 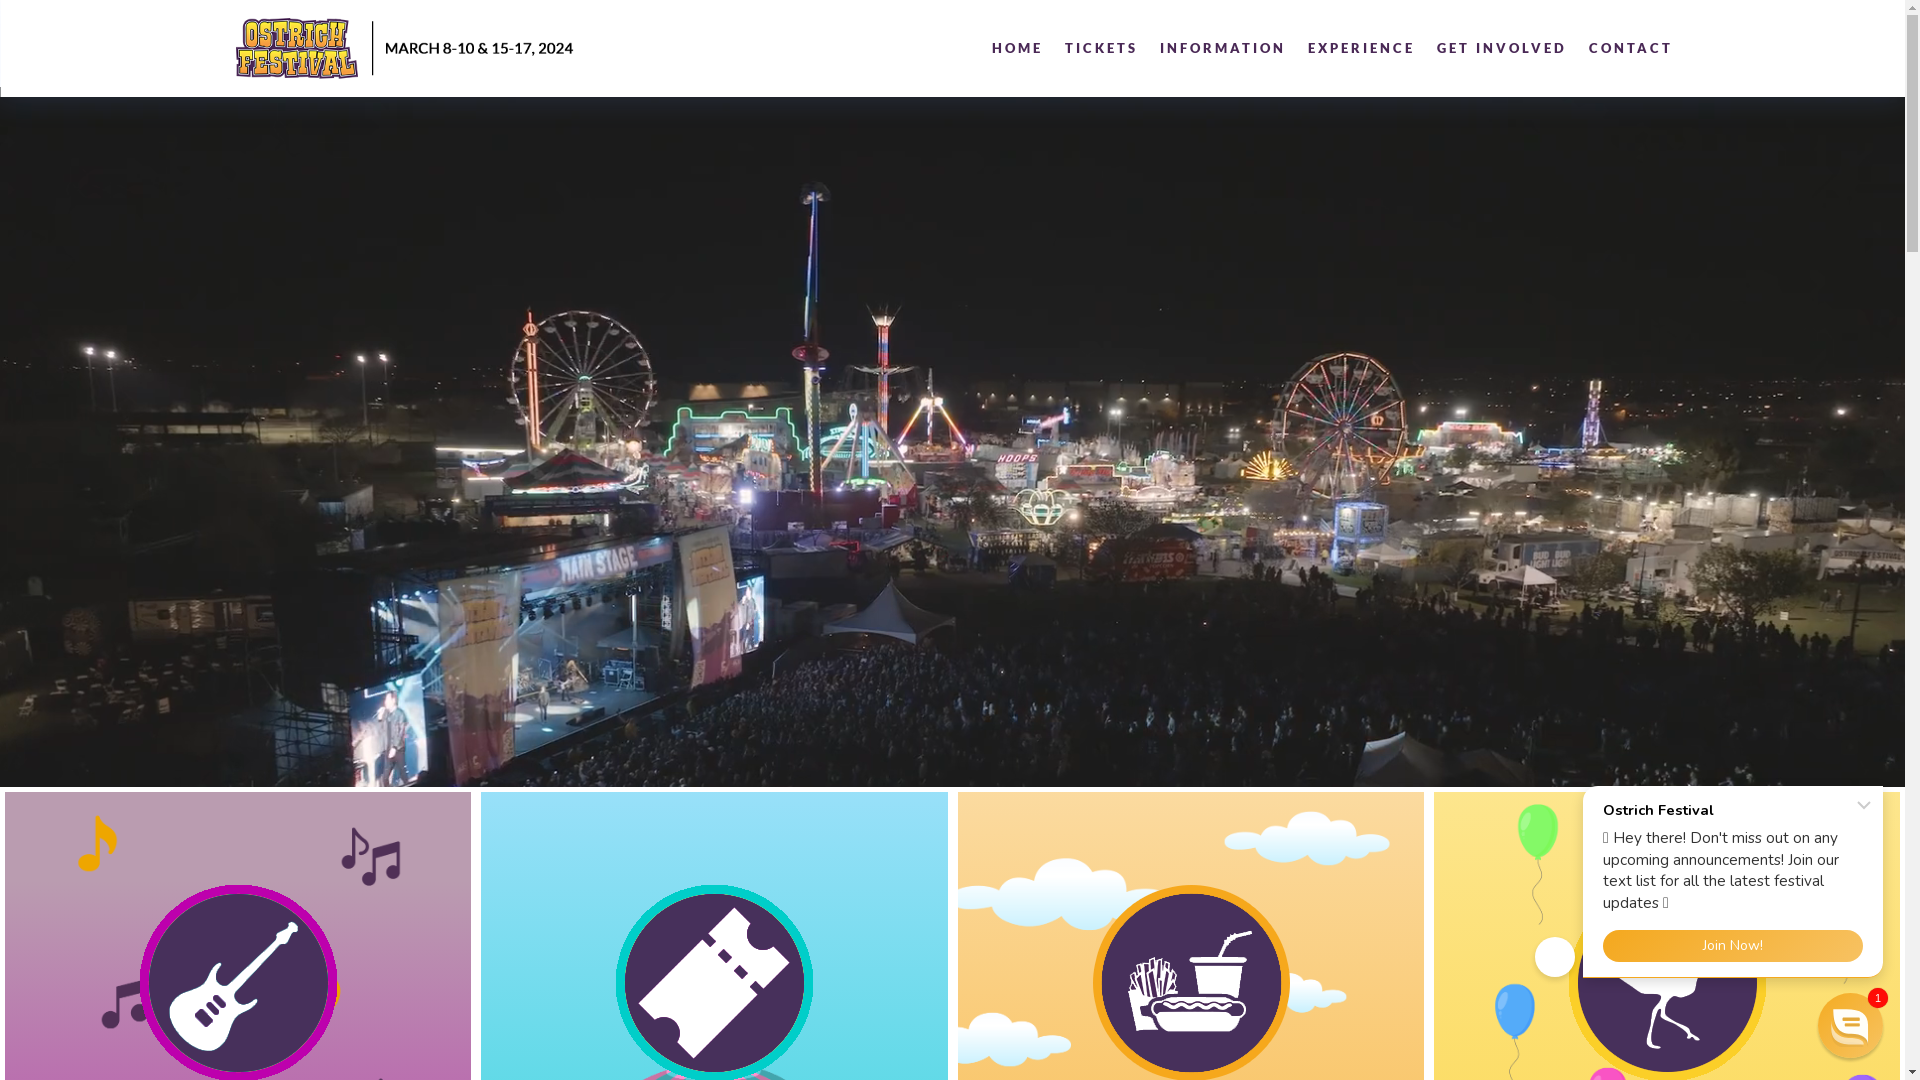 What do you see at coordinates (1630, 48) in the screenshot?
I see `CONTACT` at bounding box center [1630, 48].